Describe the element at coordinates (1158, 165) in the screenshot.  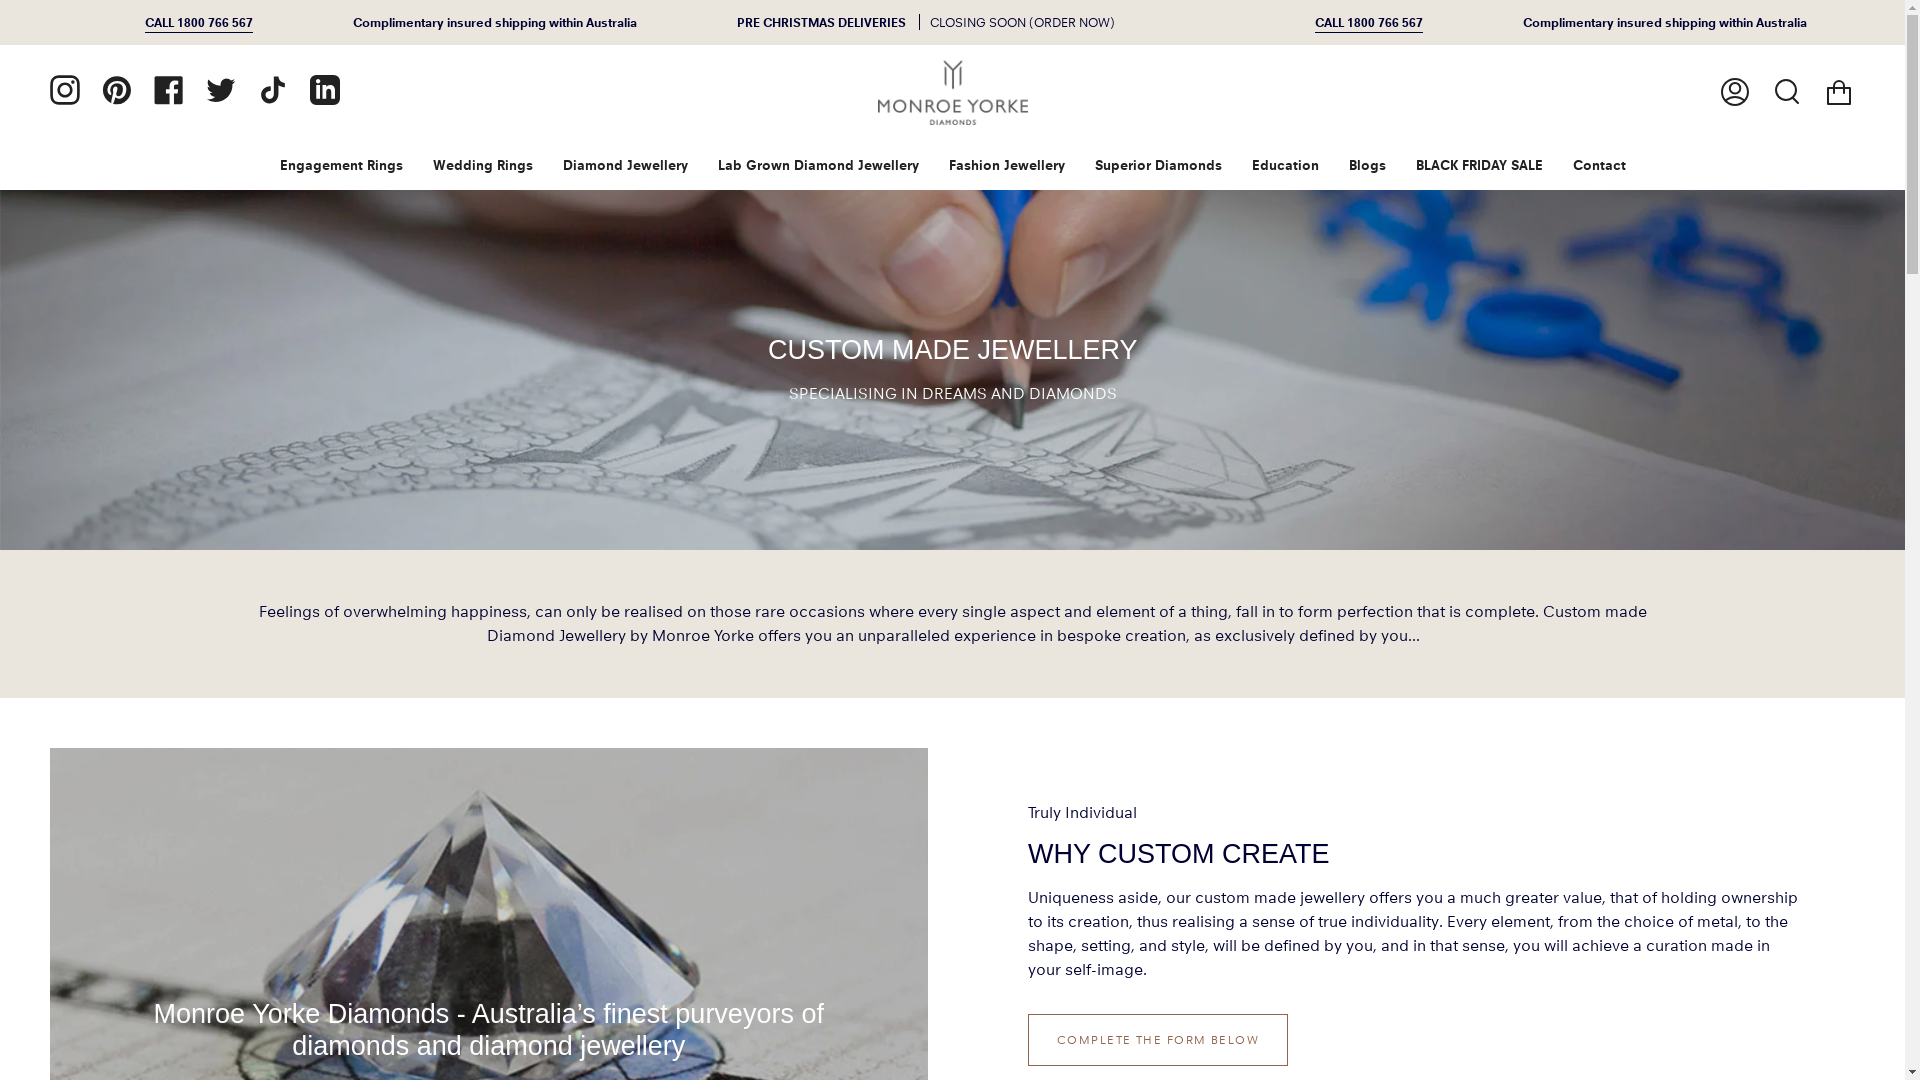
I see `Superior Diamonds` at that location.